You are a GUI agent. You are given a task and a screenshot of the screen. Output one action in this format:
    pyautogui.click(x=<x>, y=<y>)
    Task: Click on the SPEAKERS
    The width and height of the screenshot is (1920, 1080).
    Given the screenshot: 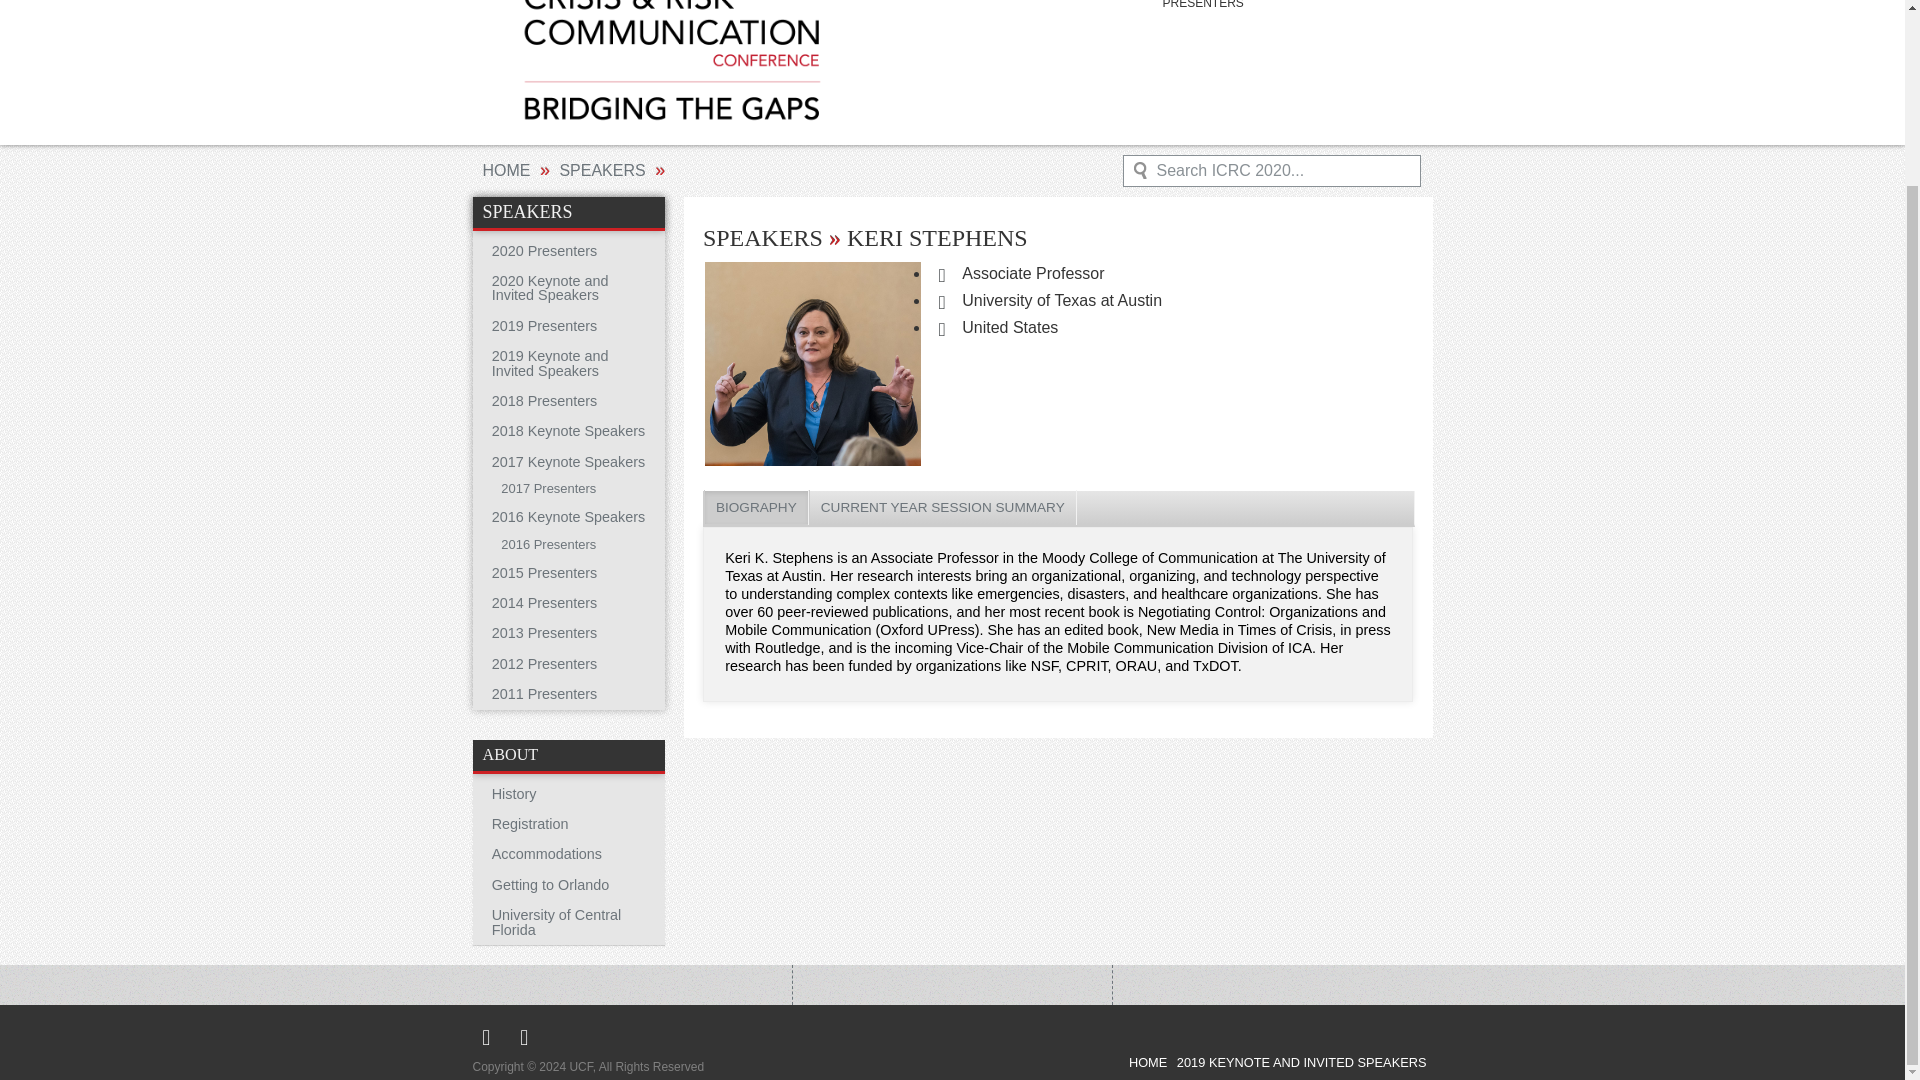 What is the action you would take?
    pyautogui.click(x=602, y=170)
    